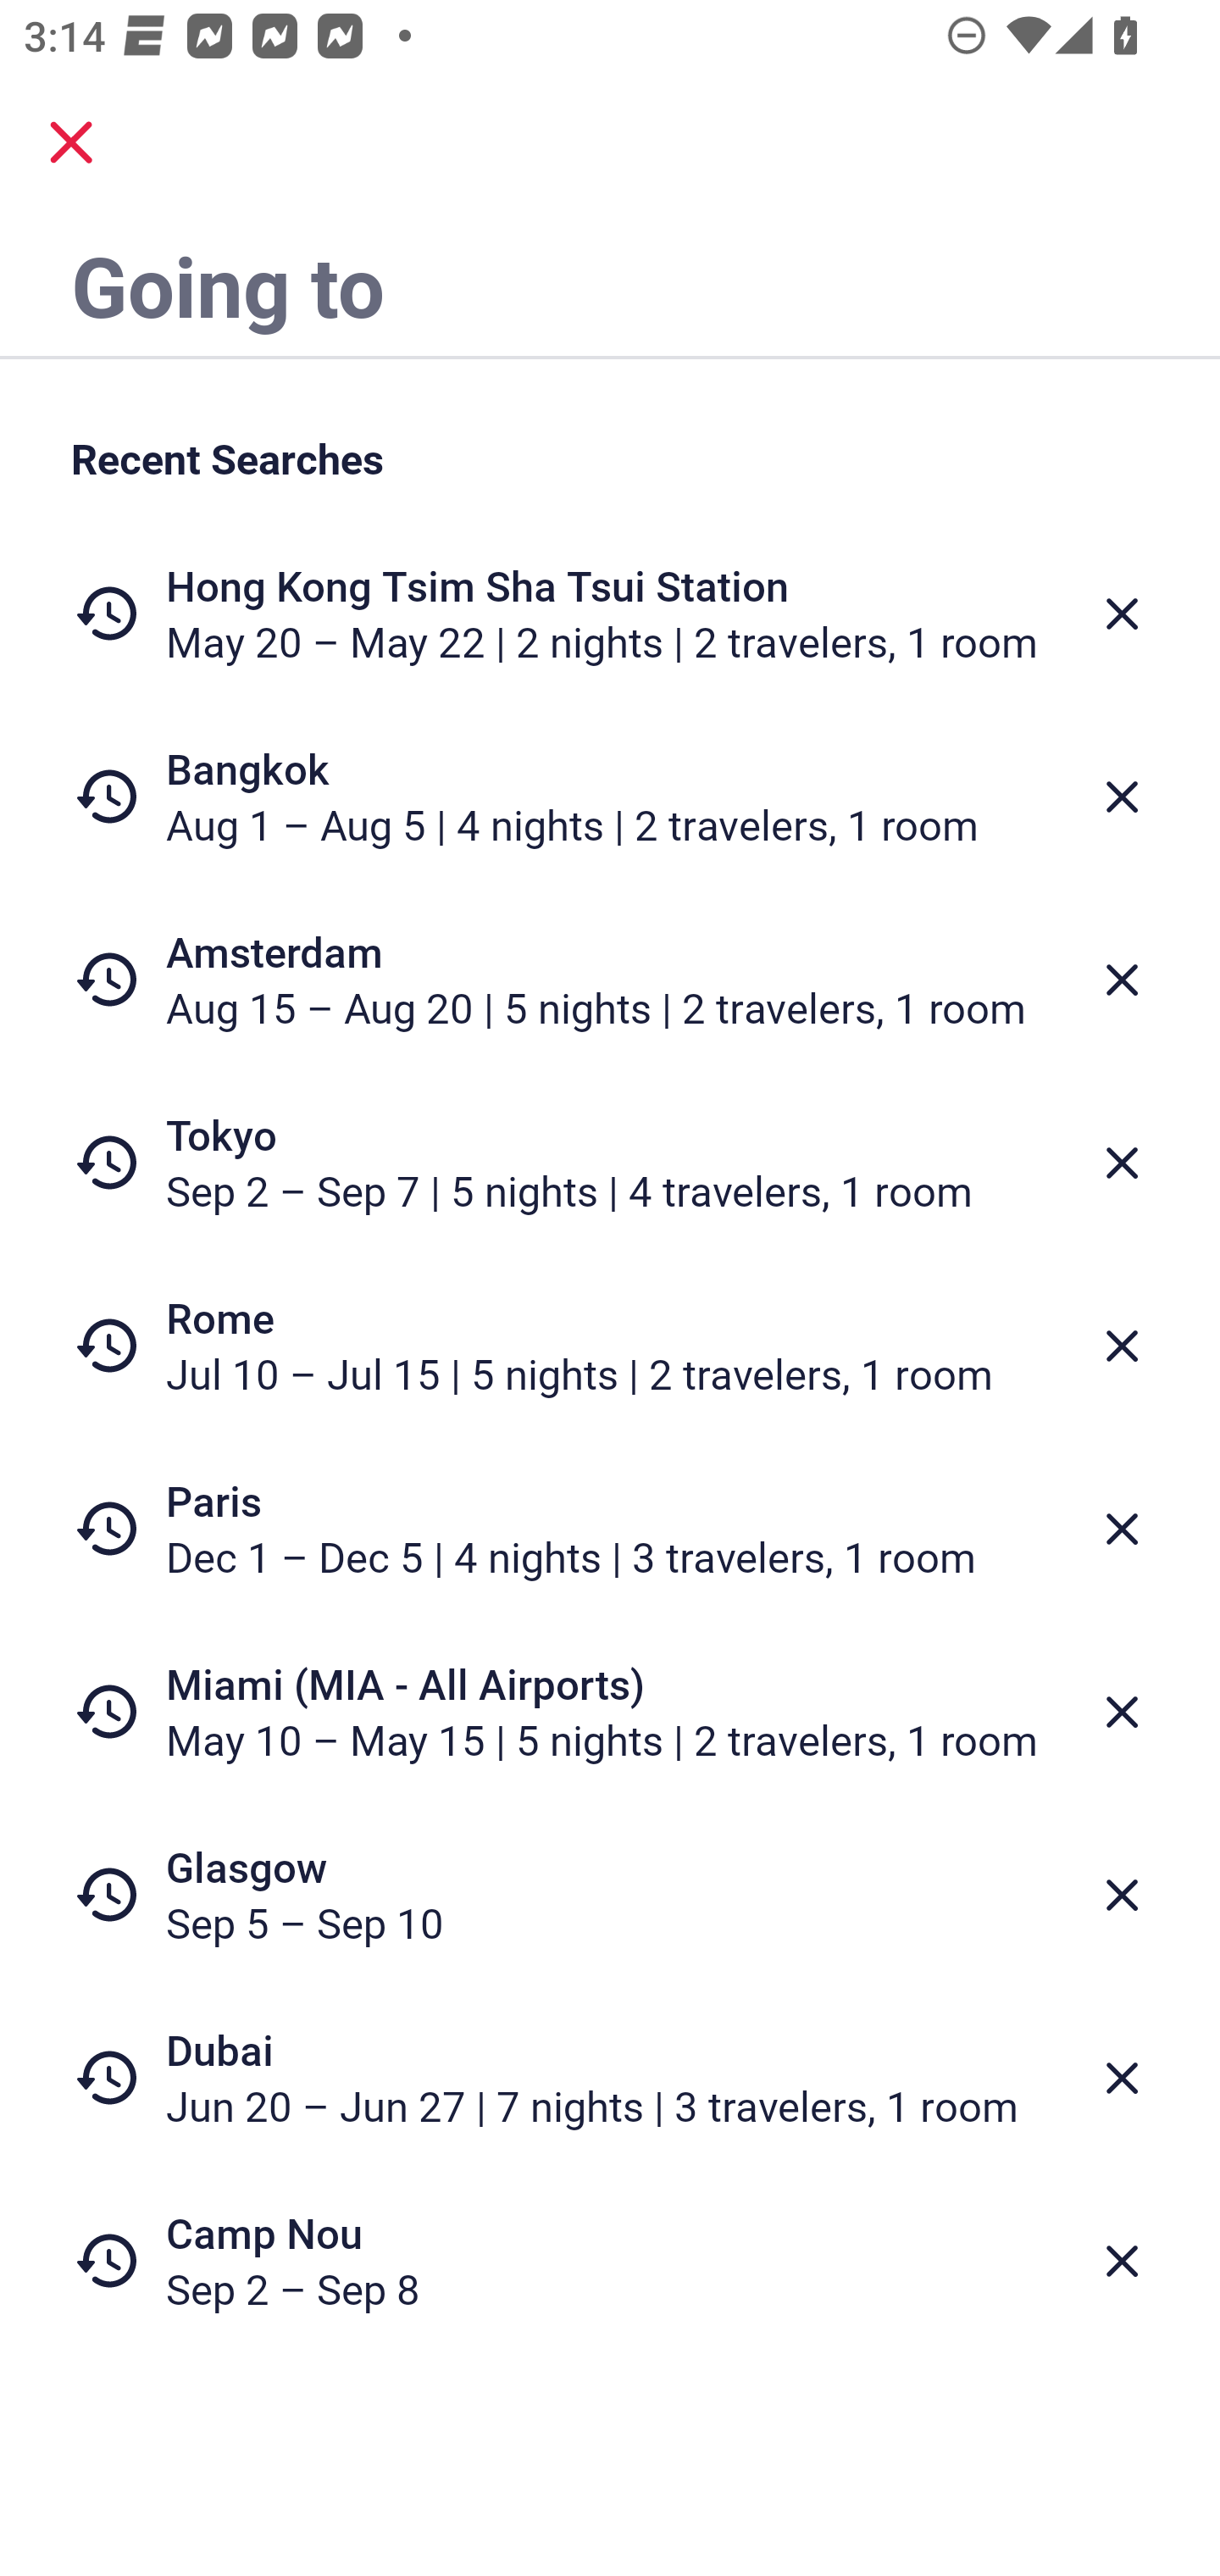 The height and width of the screenshot is (2576, 1220). Describe the element at coordinates (1122, 1163) in the screenshot. I see `Delete from recent searches` at that location.